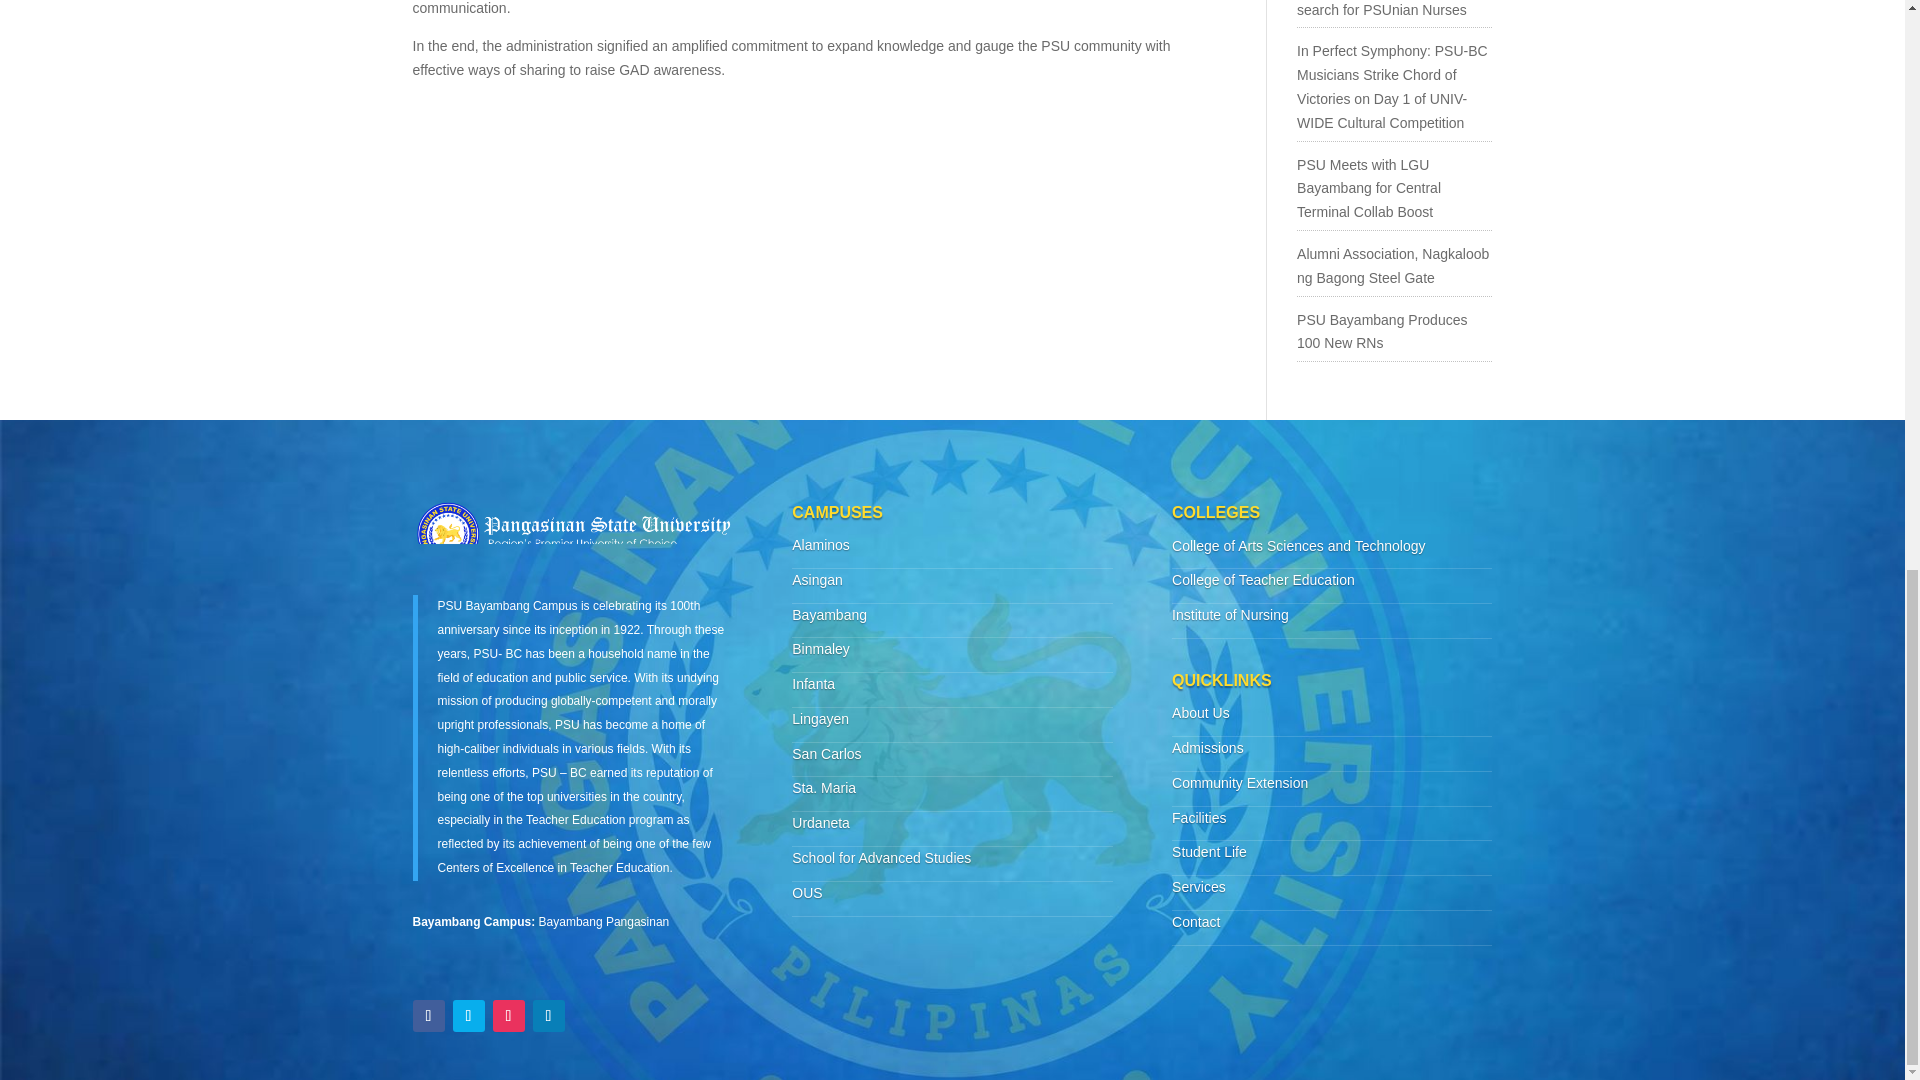  Describe the element at coordinates (820, 822) in the screenshot. I see `Pangasinan State University Urdaneta Campus` at that location.